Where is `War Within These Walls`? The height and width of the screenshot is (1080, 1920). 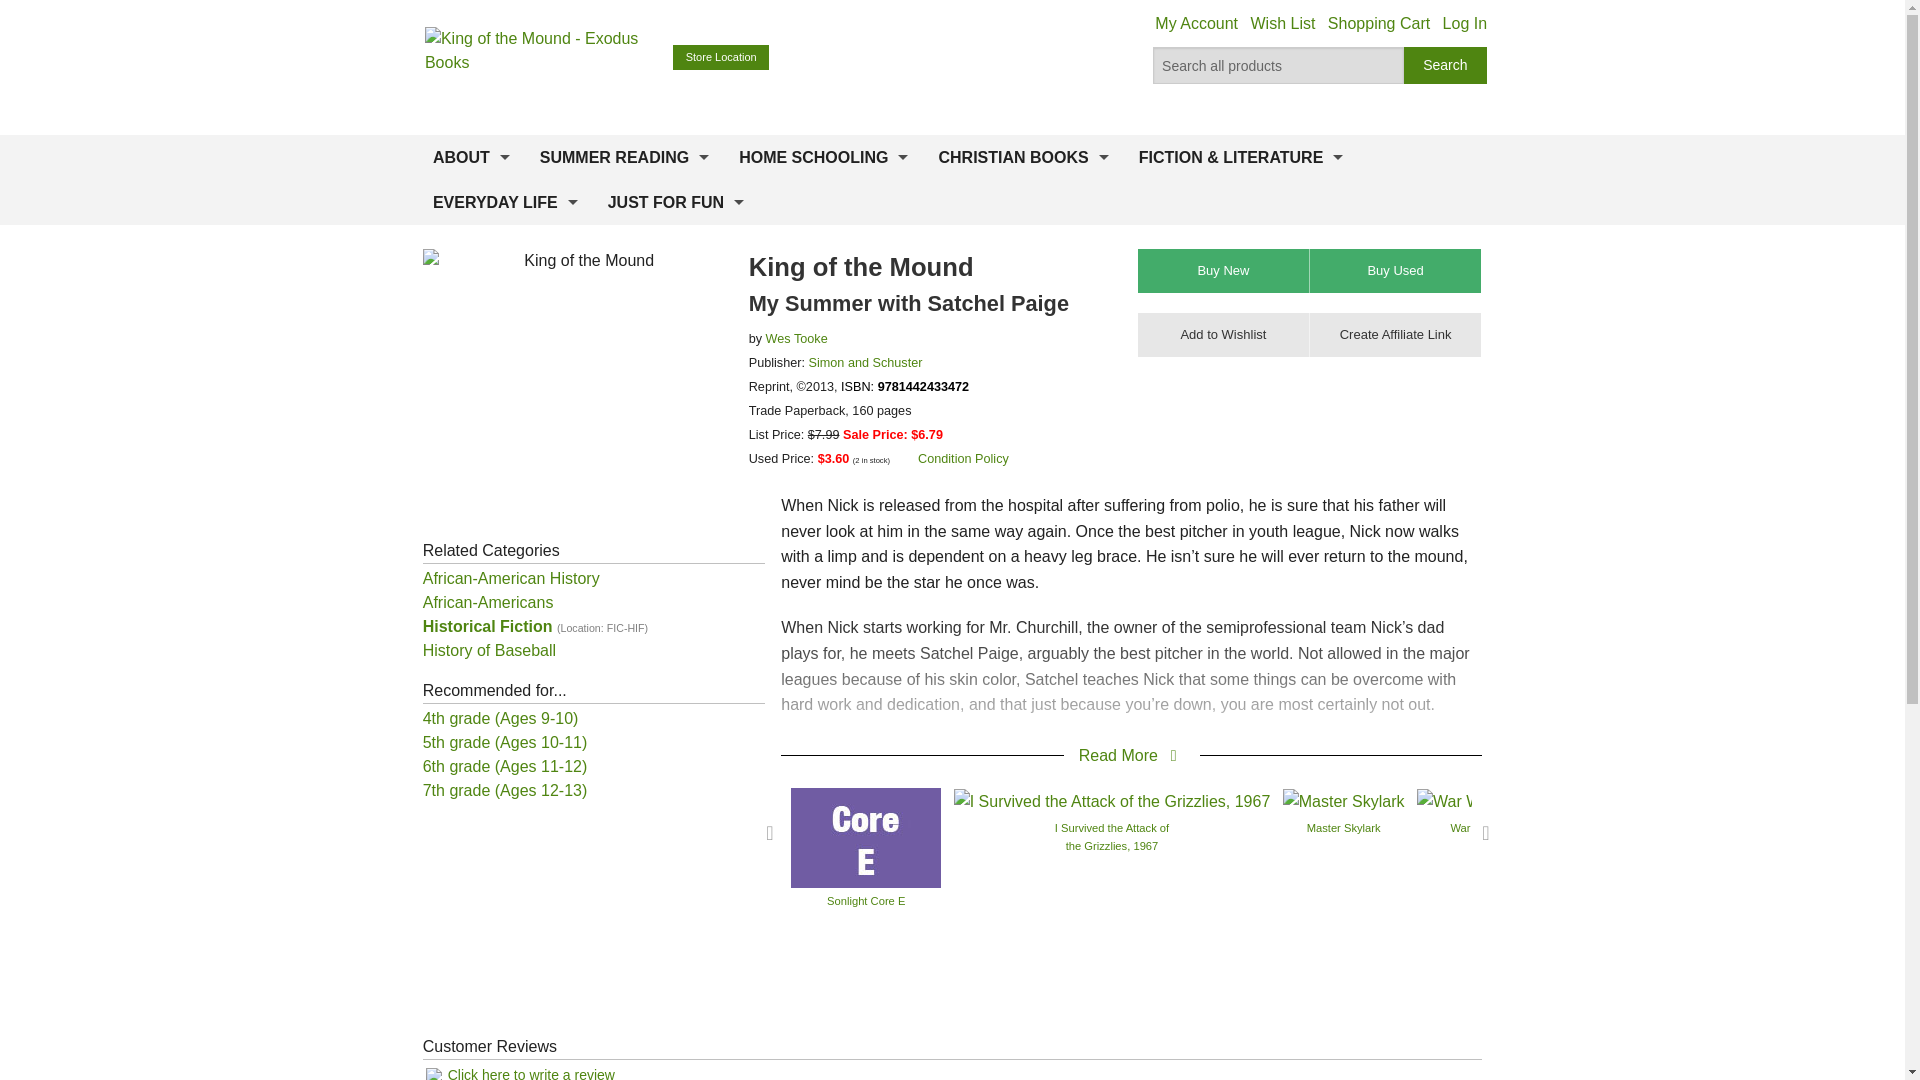
War Within These Walls is located at coordinates (1508, 800).